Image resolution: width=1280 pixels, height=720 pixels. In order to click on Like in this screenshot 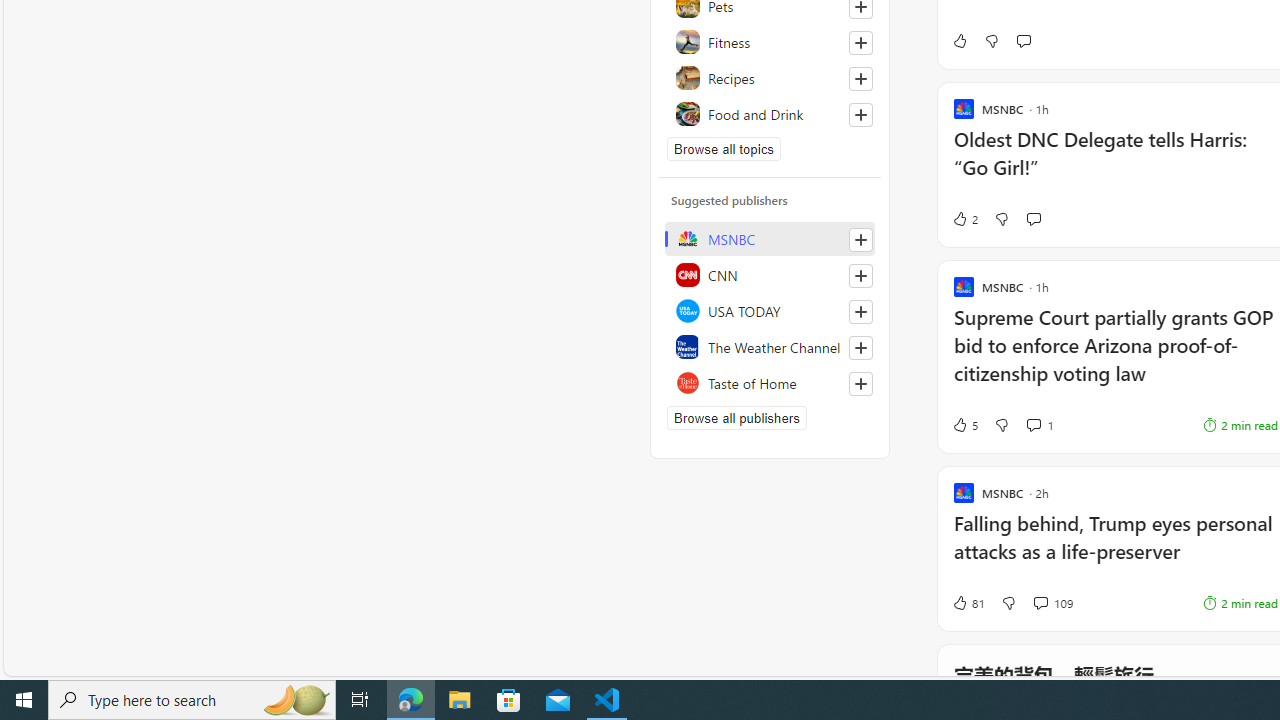, I will do `click(959, 40)`.